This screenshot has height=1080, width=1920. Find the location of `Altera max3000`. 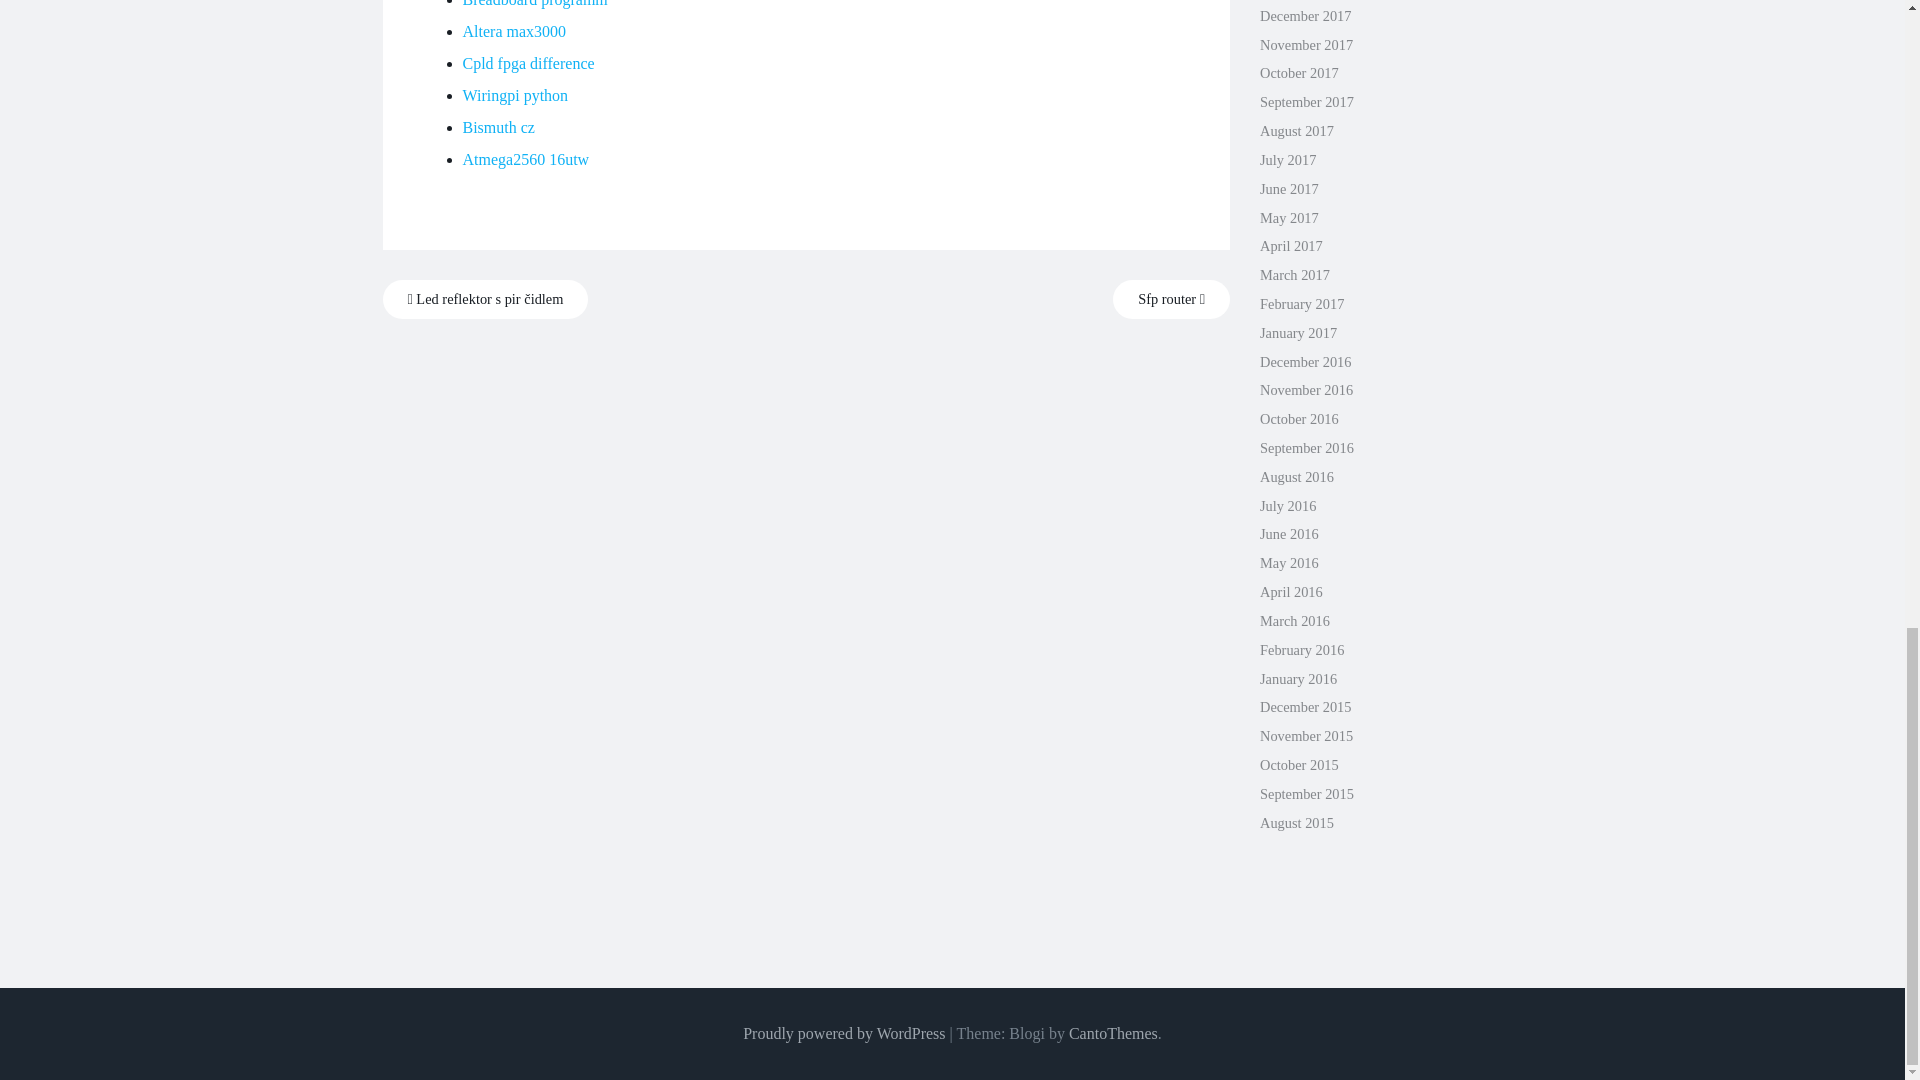

Altera max3000 is located at coordinates (514, 30).